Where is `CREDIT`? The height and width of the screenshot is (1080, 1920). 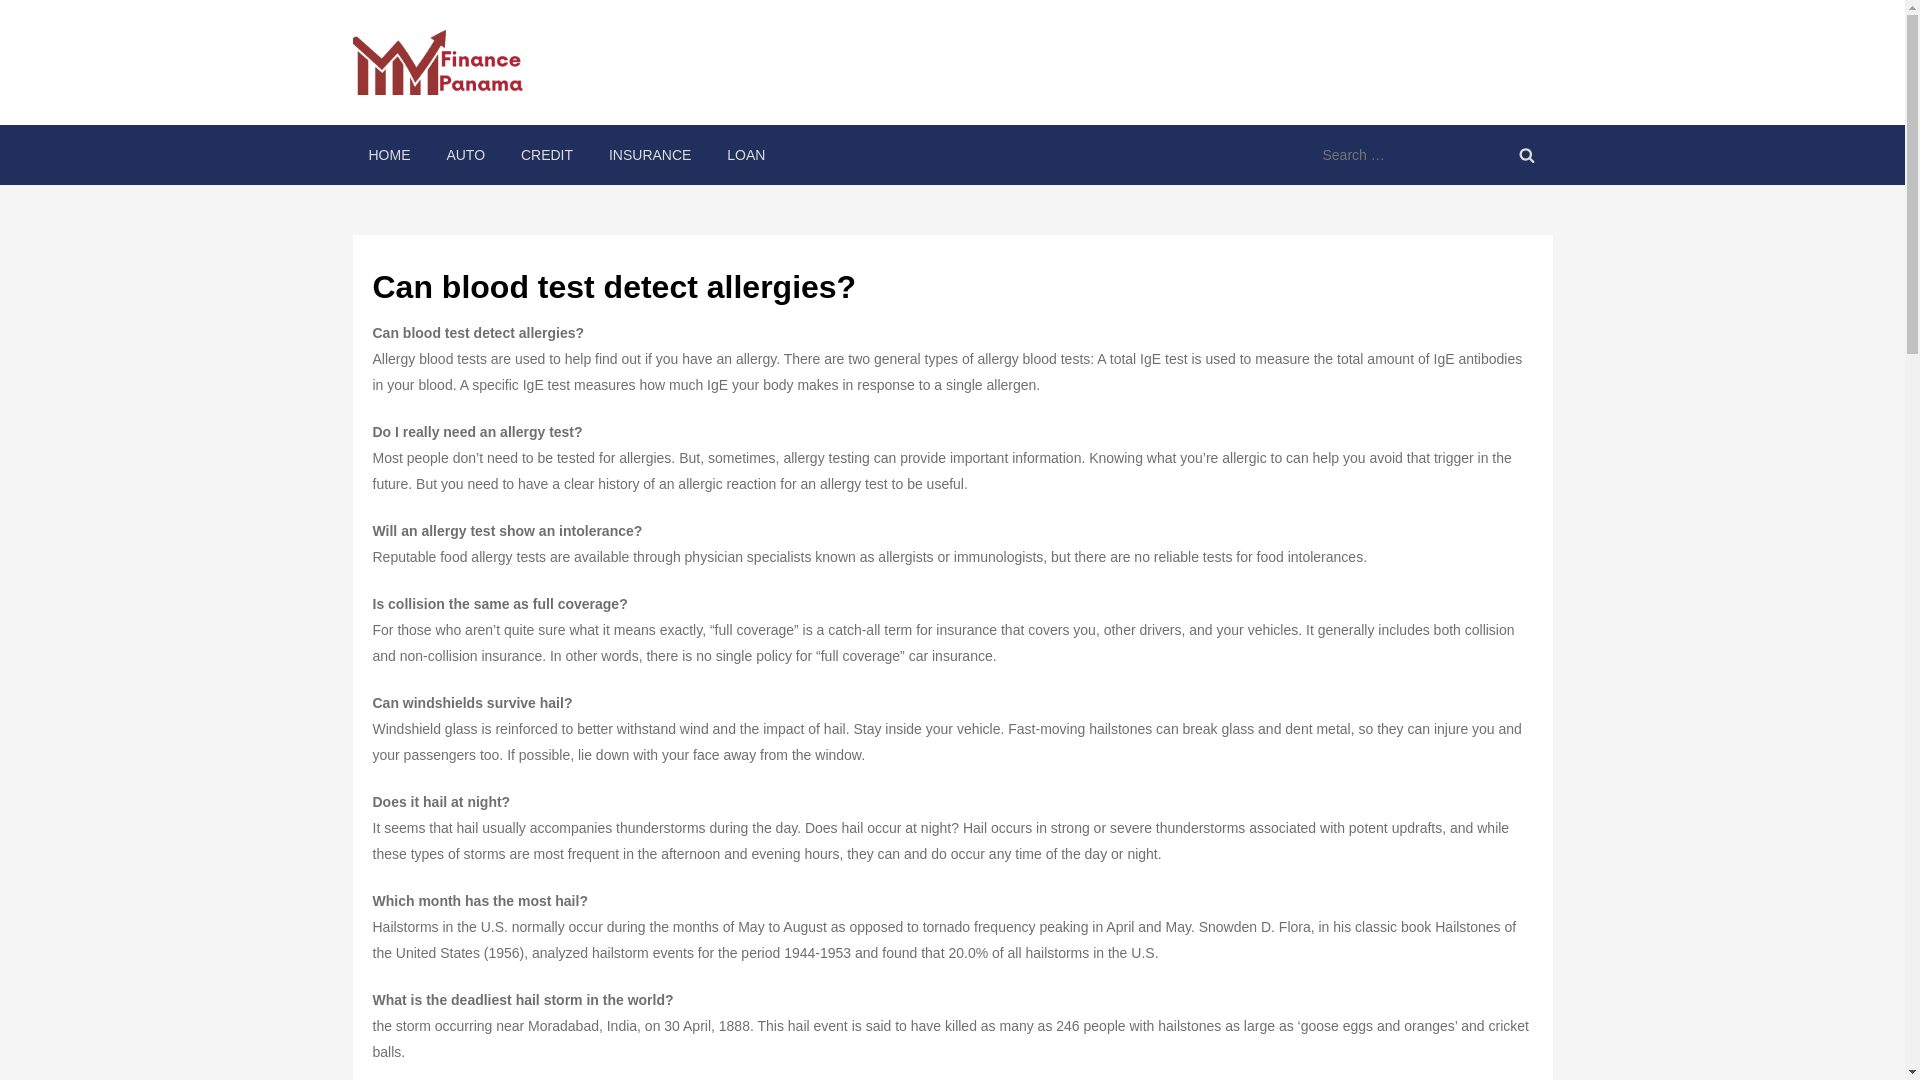 CREDIT is located at coordinates (546, 154).